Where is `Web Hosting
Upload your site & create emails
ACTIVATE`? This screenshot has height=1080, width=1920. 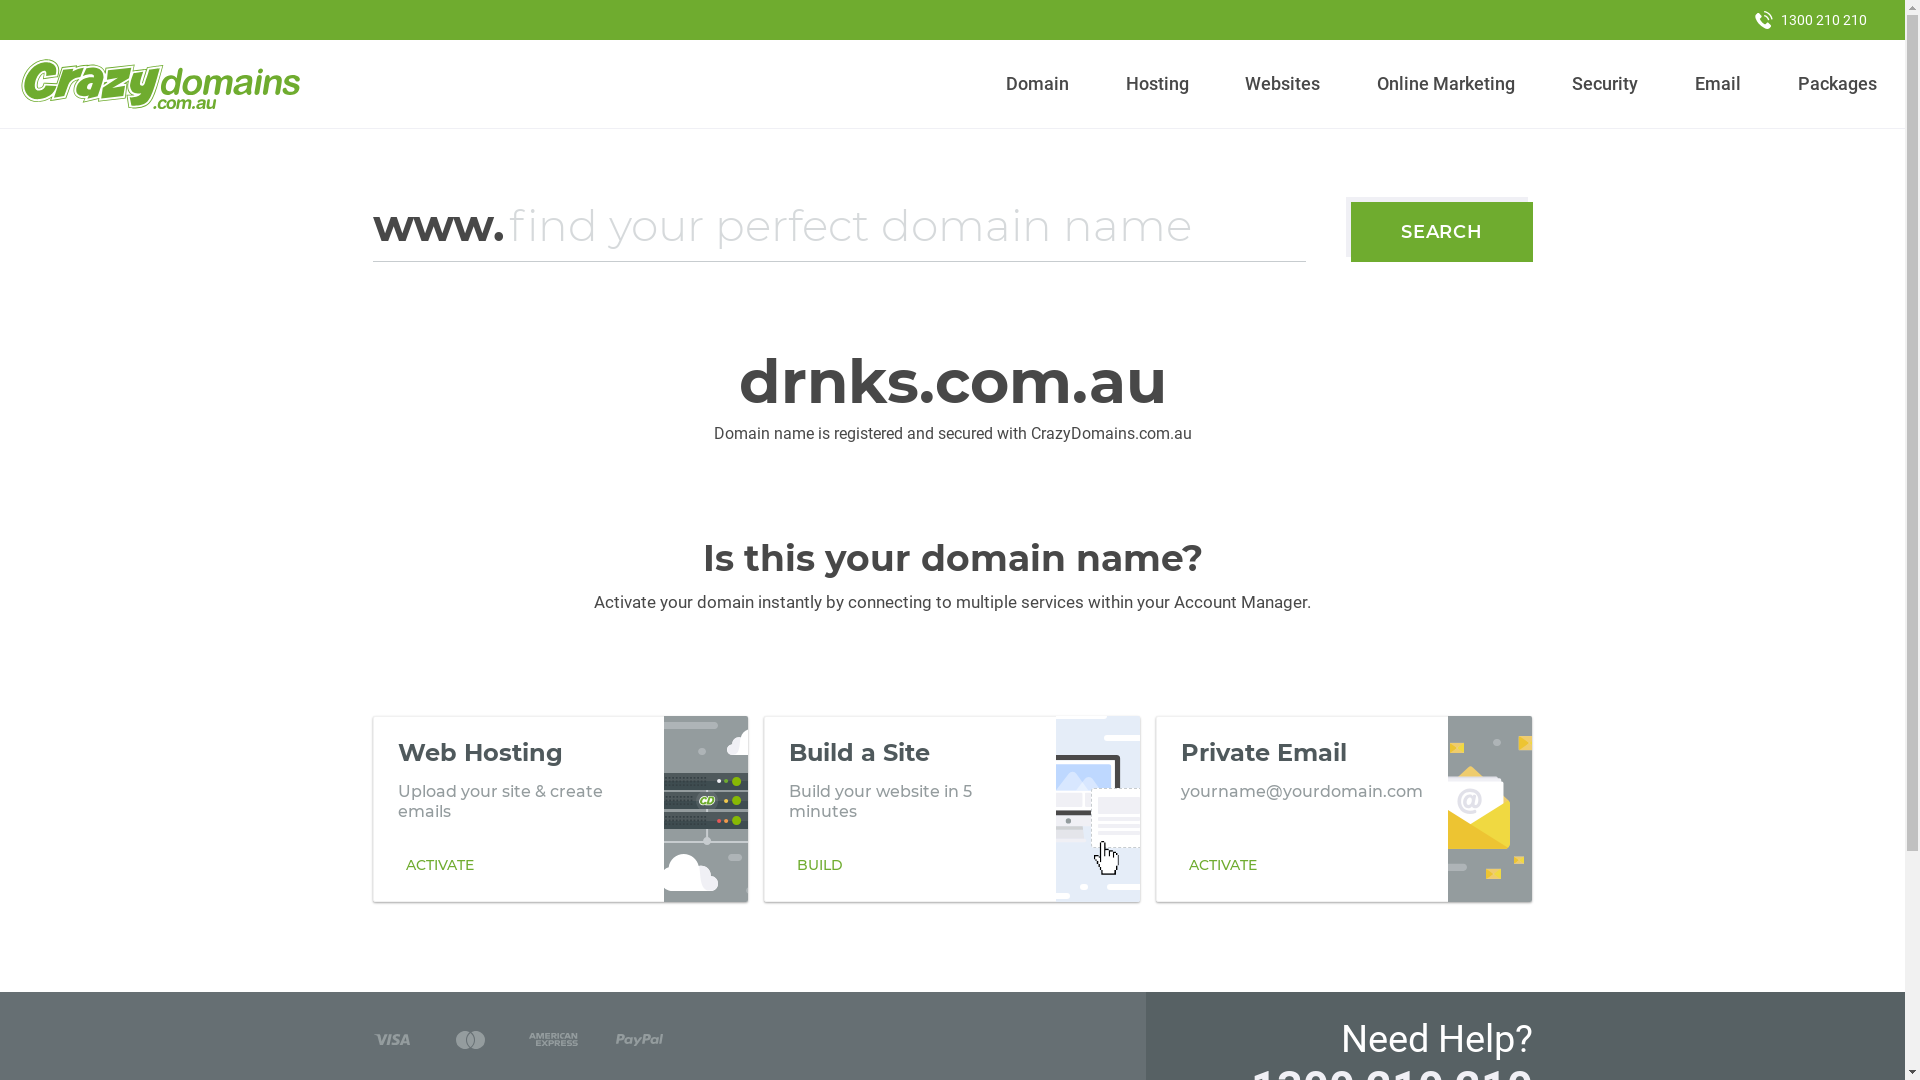
Web Hosting
Upload your site & create emails
ACTIVATE is located at coordinates (560, 809).